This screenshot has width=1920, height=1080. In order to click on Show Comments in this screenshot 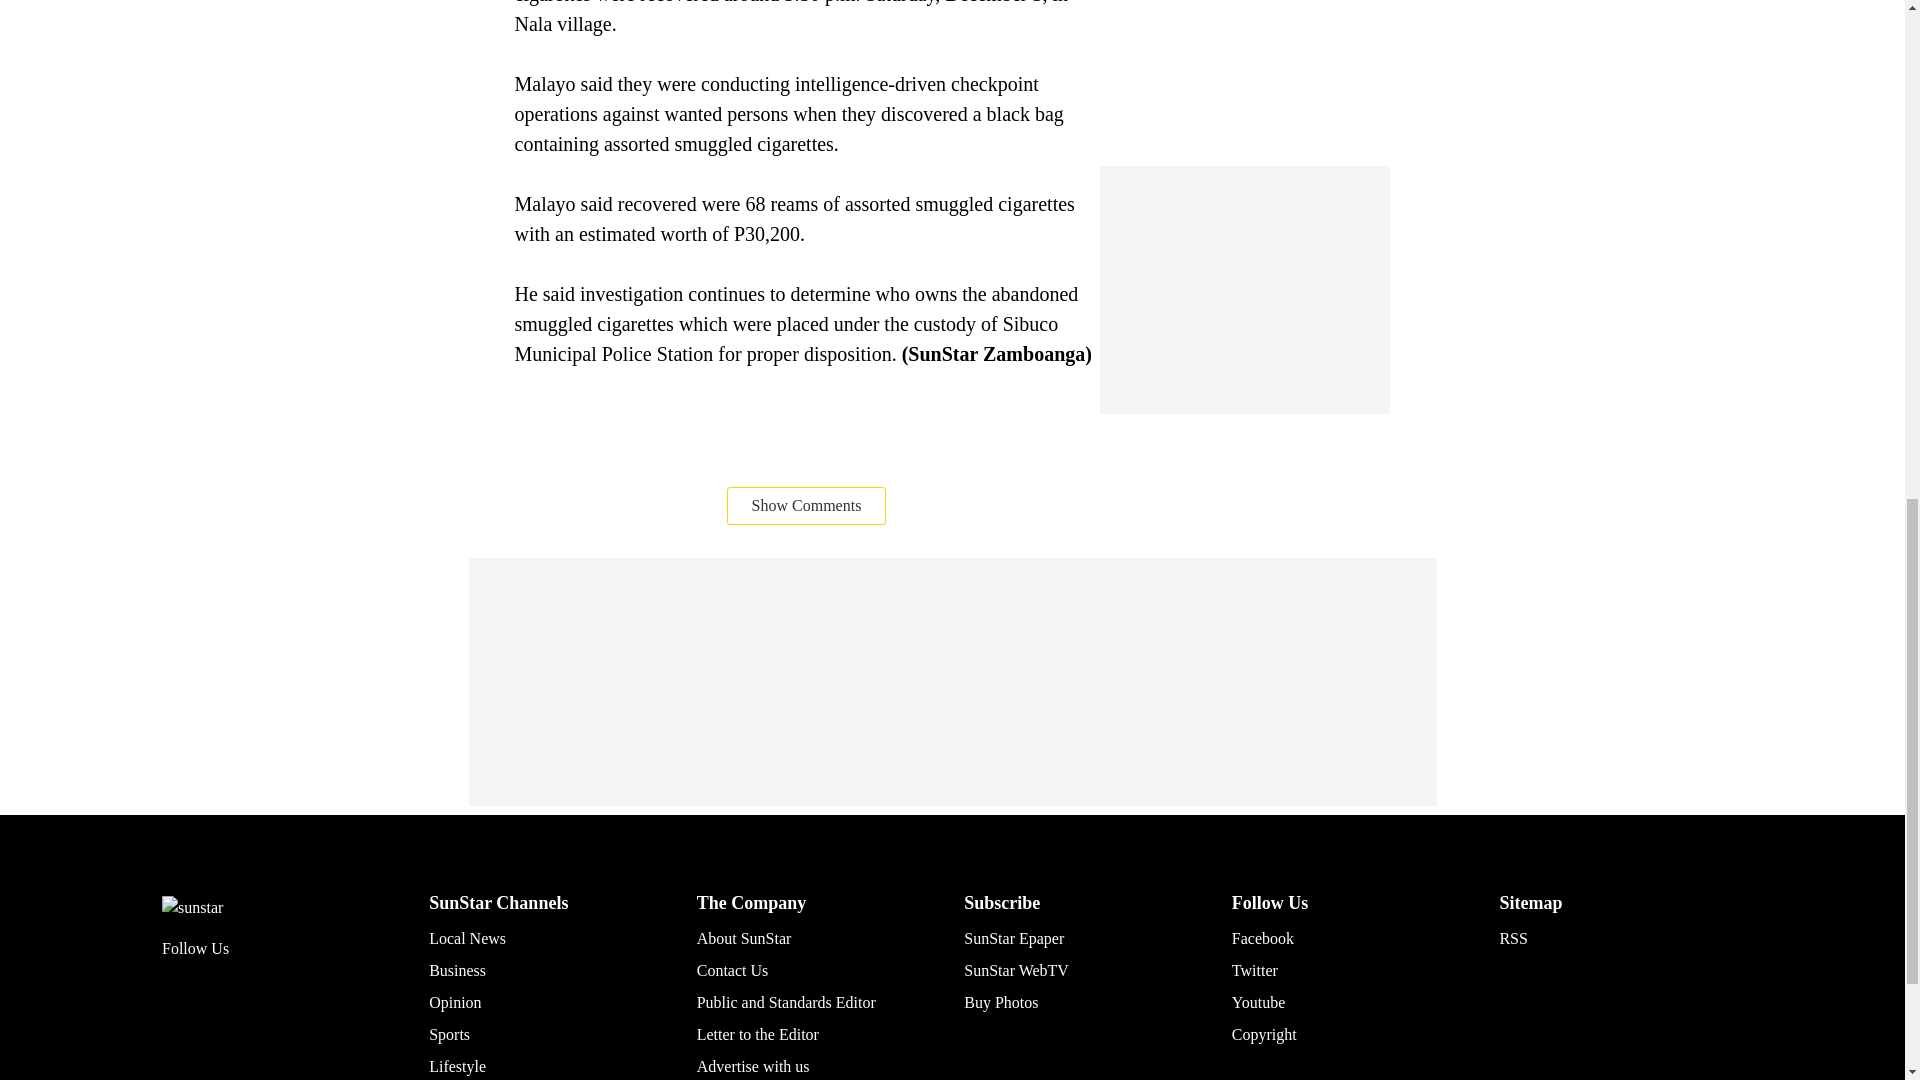, I will do `click(807, 504)`.